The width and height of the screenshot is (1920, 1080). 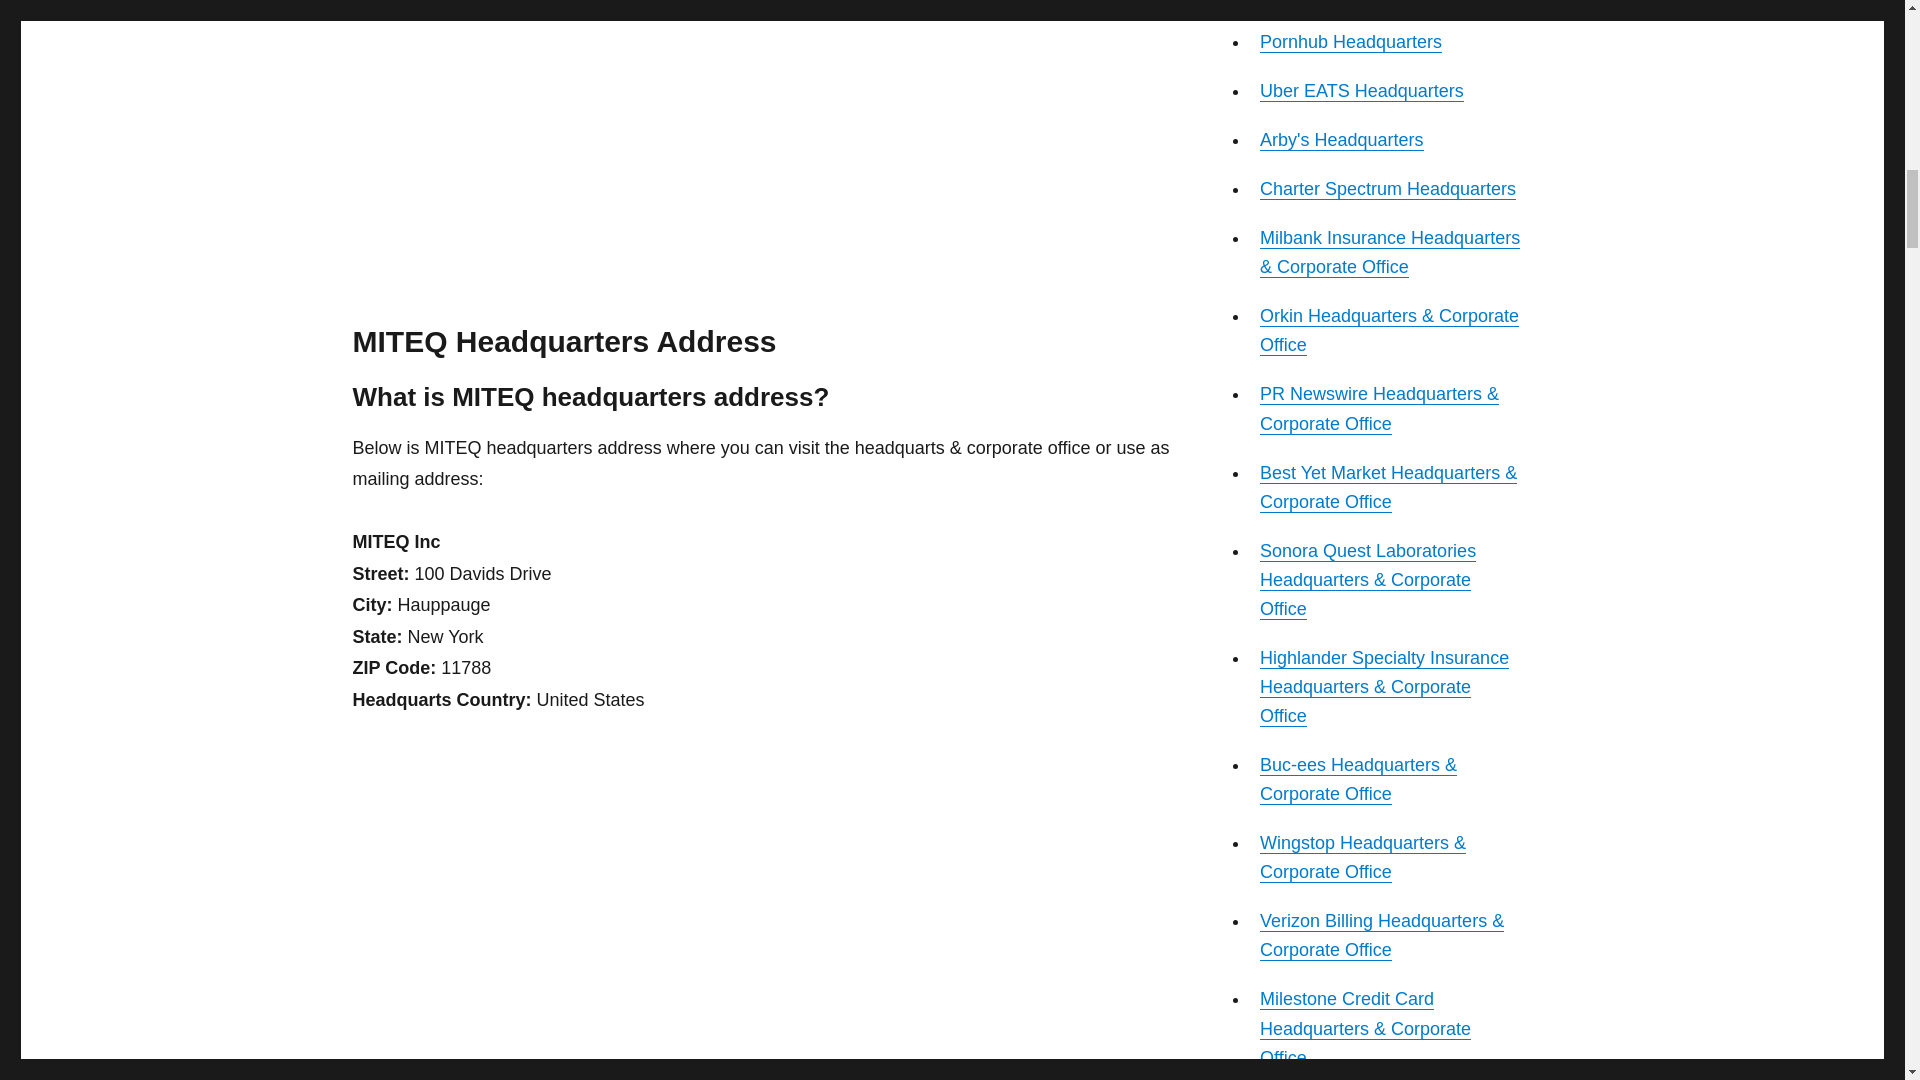 What do you see at coordinates (1352, 2) in the screenshot?
I see `Dominos Headquarters` at bounding box center [1352, 2].